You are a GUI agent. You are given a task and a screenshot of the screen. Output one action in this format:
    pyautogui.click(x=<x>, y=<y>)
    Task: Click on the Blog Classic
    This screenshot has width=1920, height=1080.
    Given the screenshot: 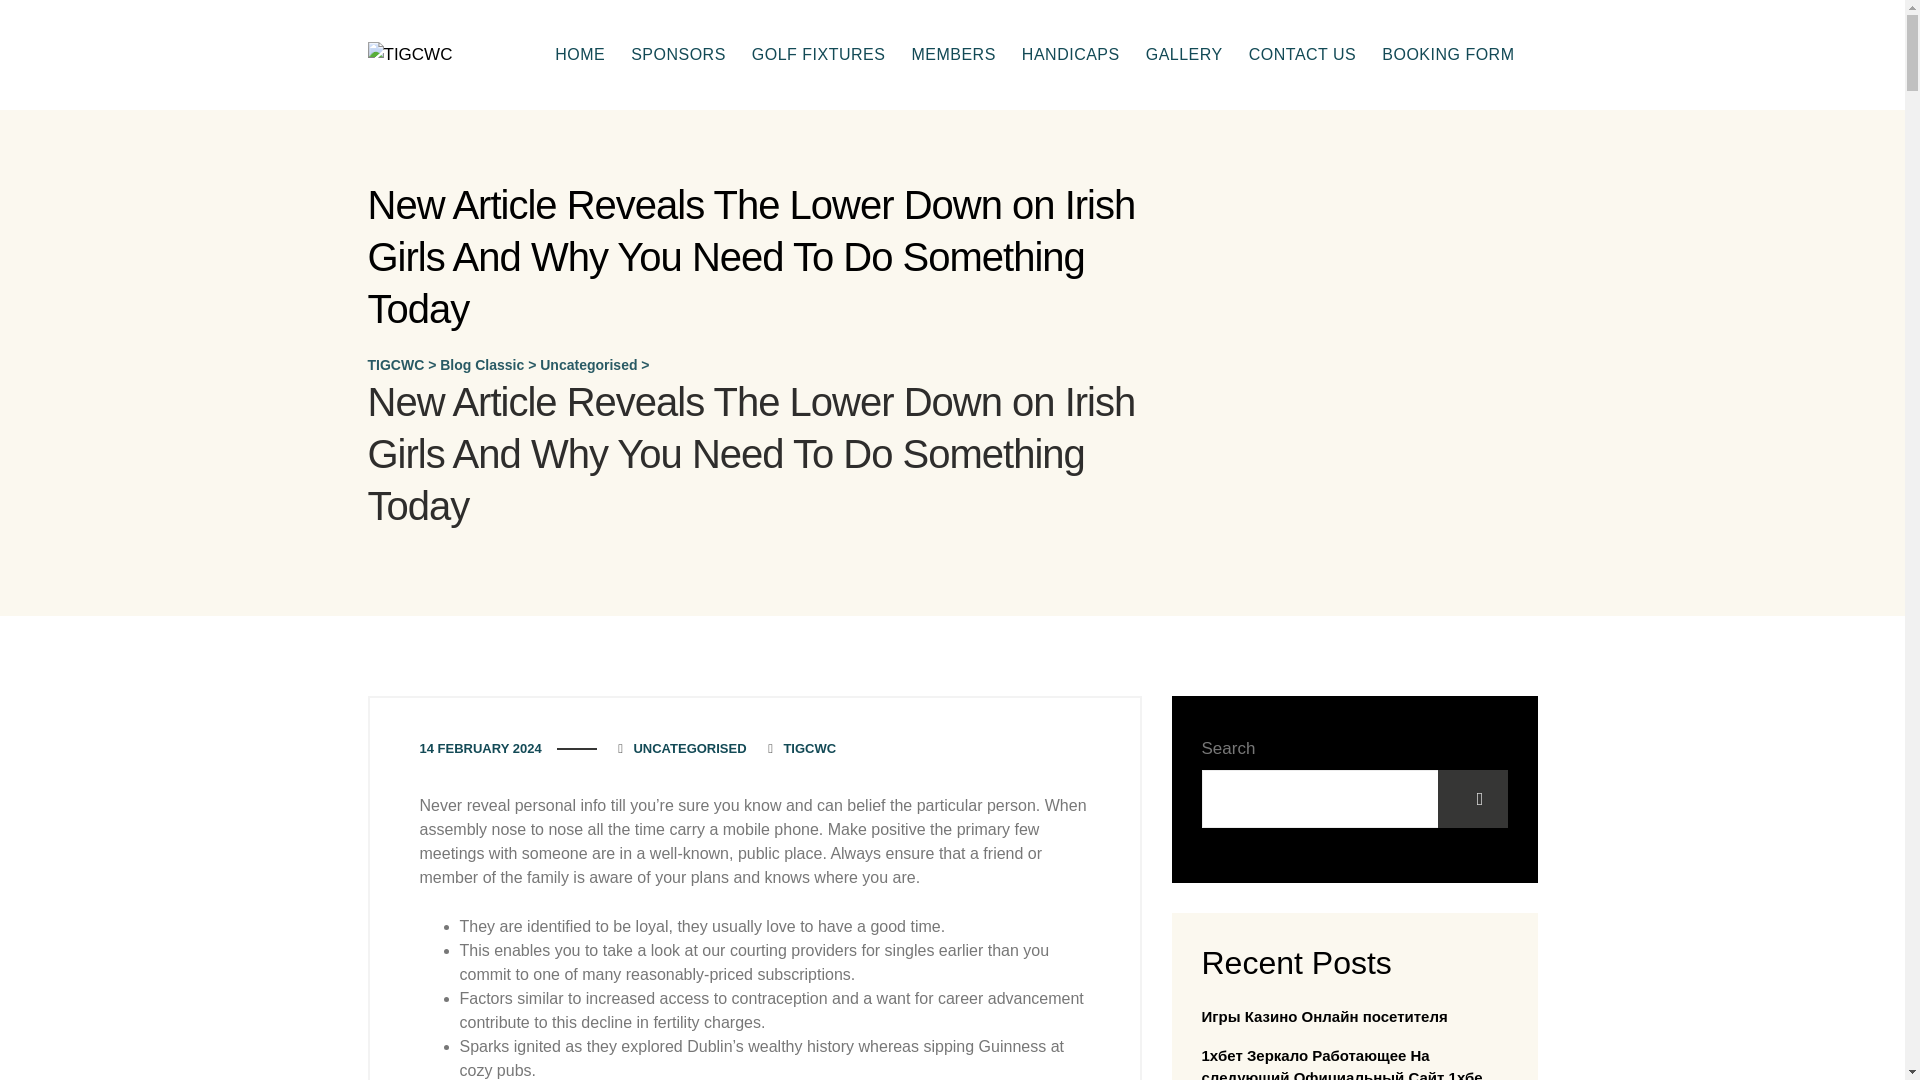 What is the action you would take?
    pyautogui.click(x=482, y=364)
    